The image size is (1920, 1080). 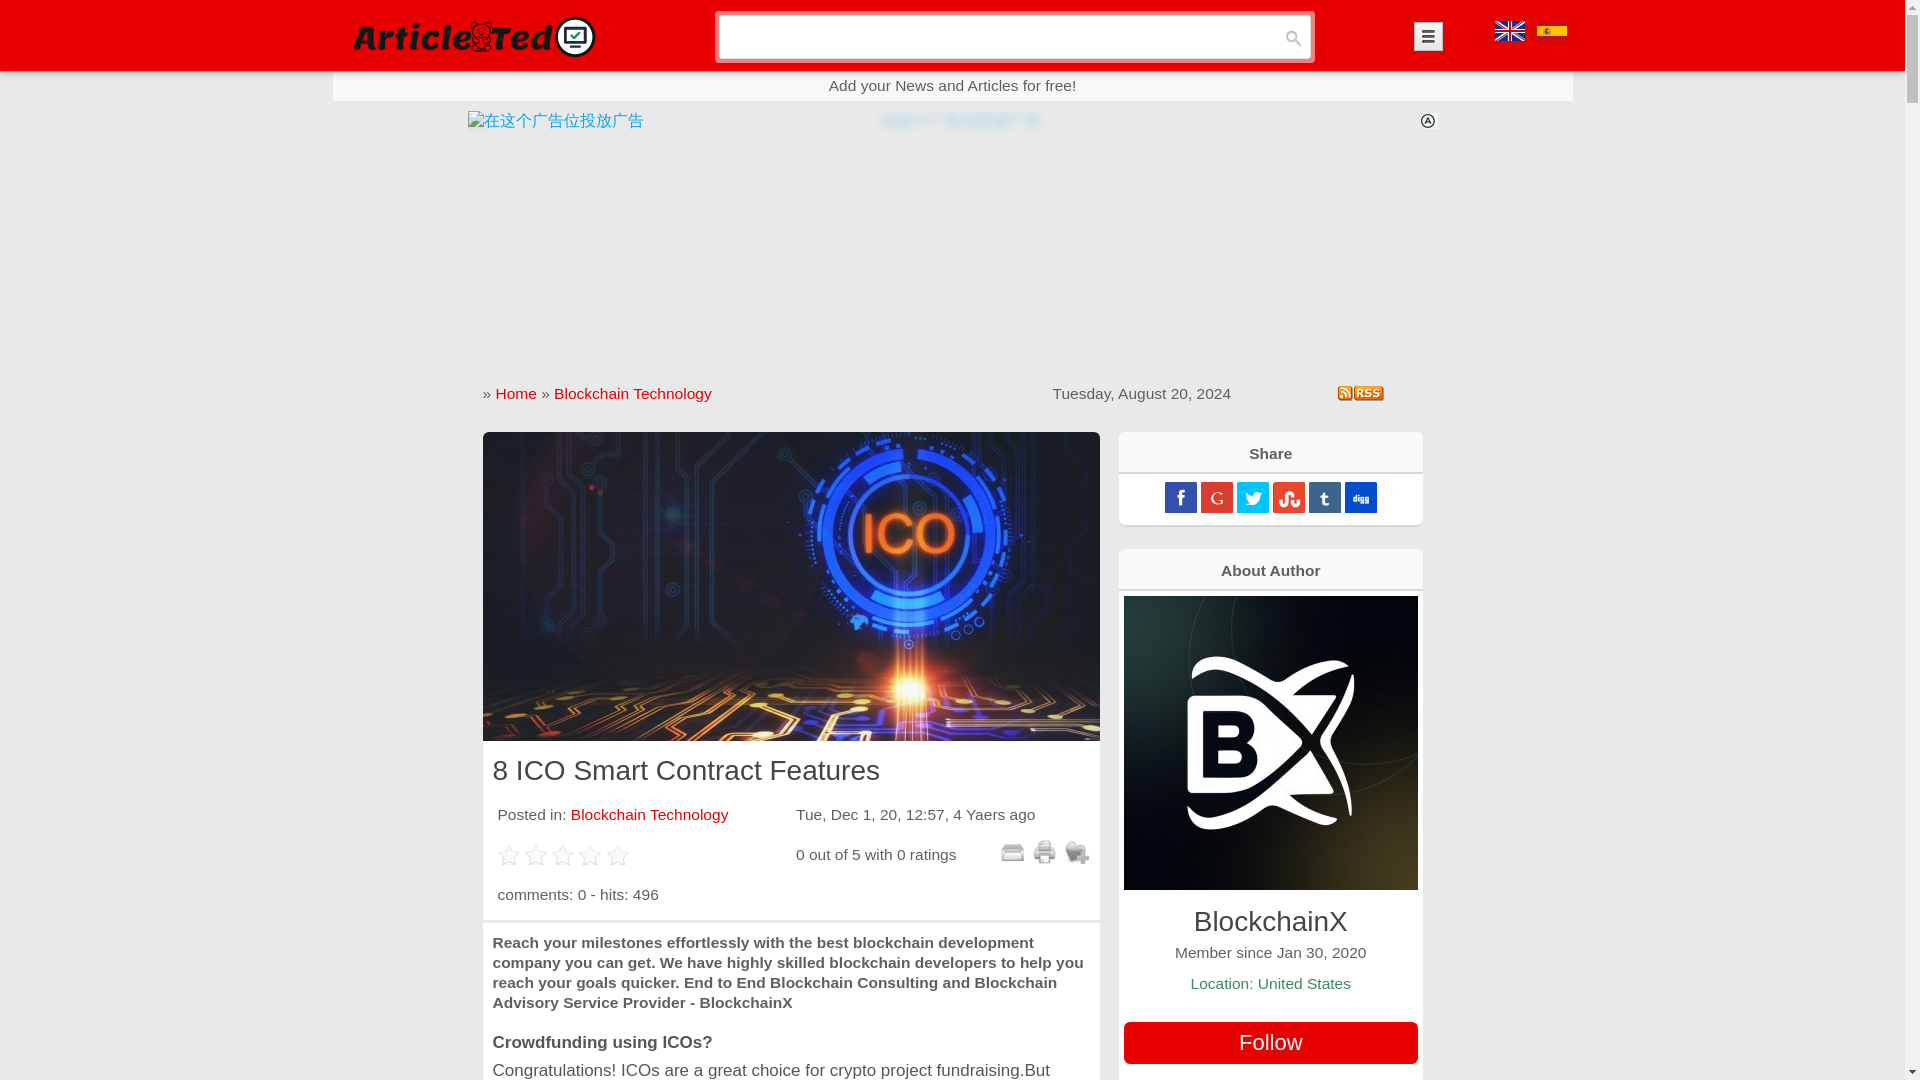 What do you see at coordinates (650, 814) in the screenshot?
I see `Blockchain Technology` at bounding box center [650, 814].